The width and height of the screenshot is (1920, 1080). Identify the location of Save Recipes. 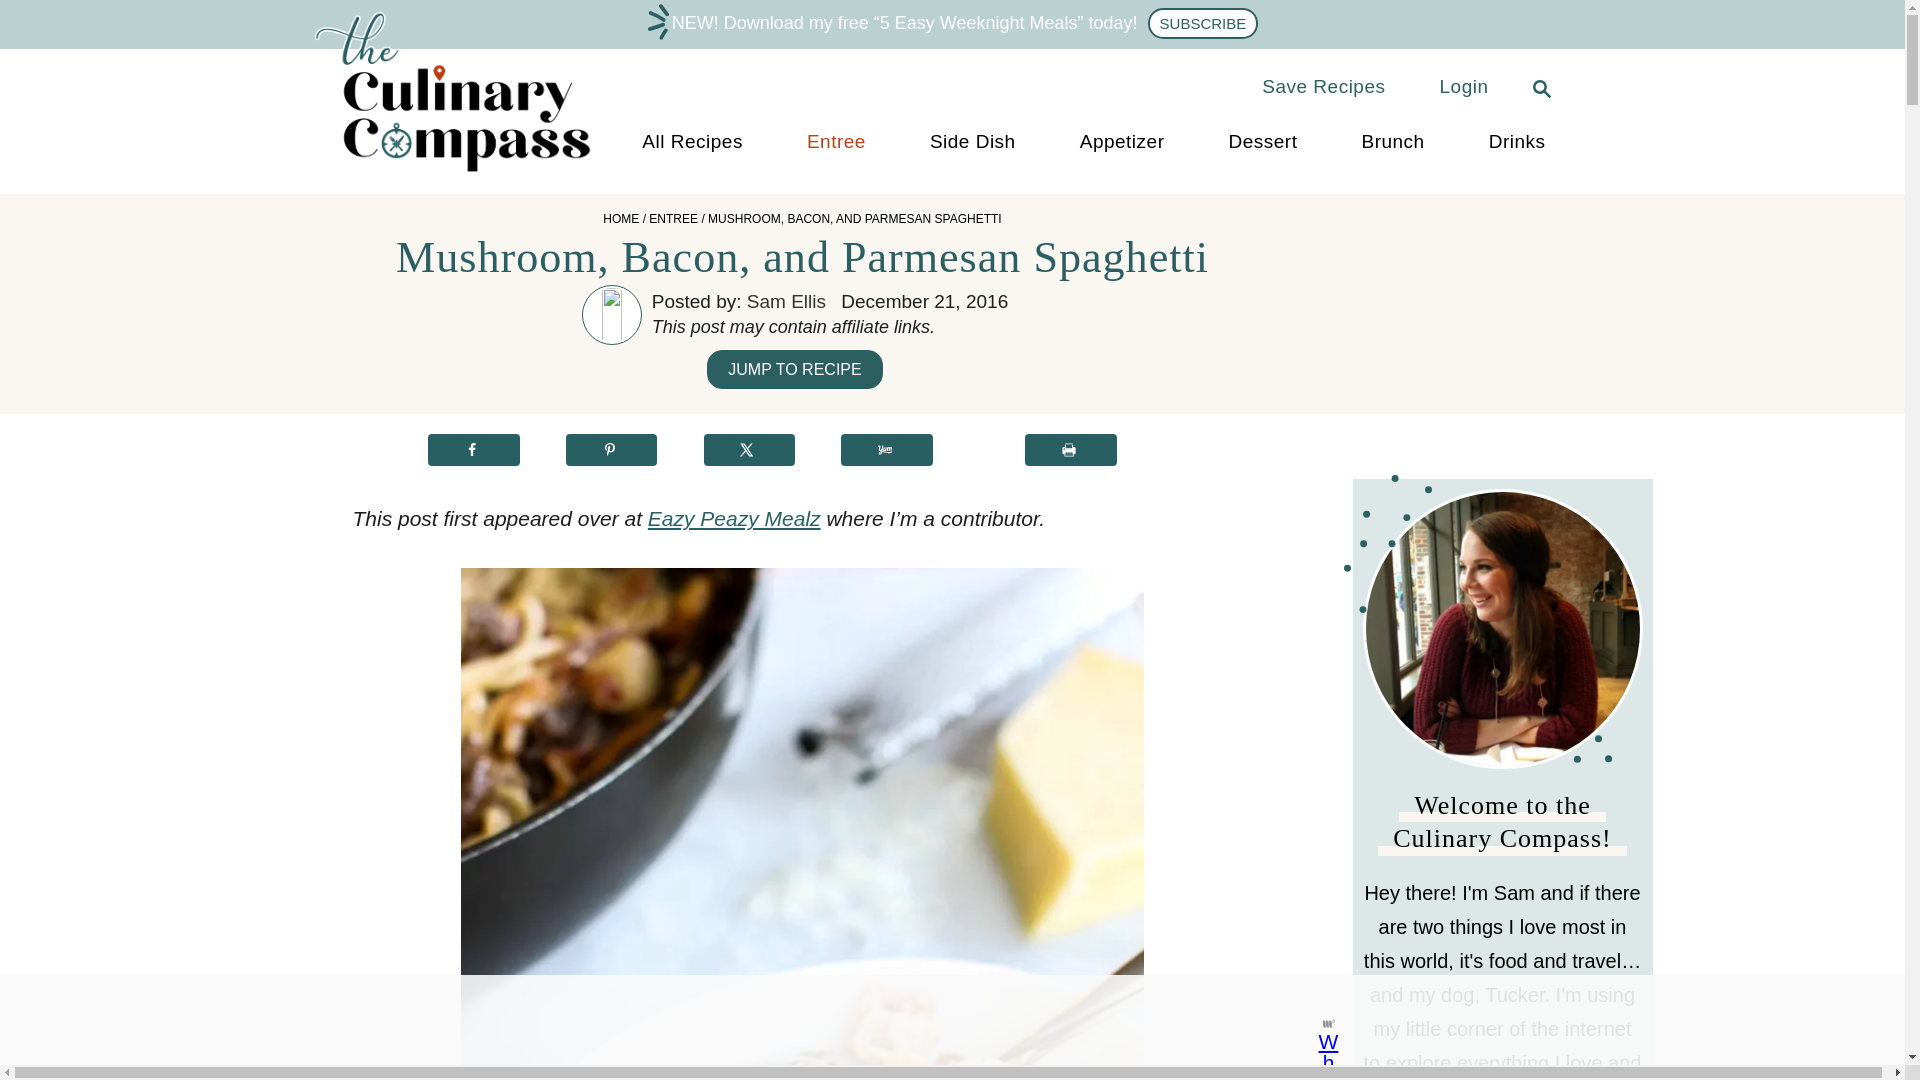
(1324, 86).